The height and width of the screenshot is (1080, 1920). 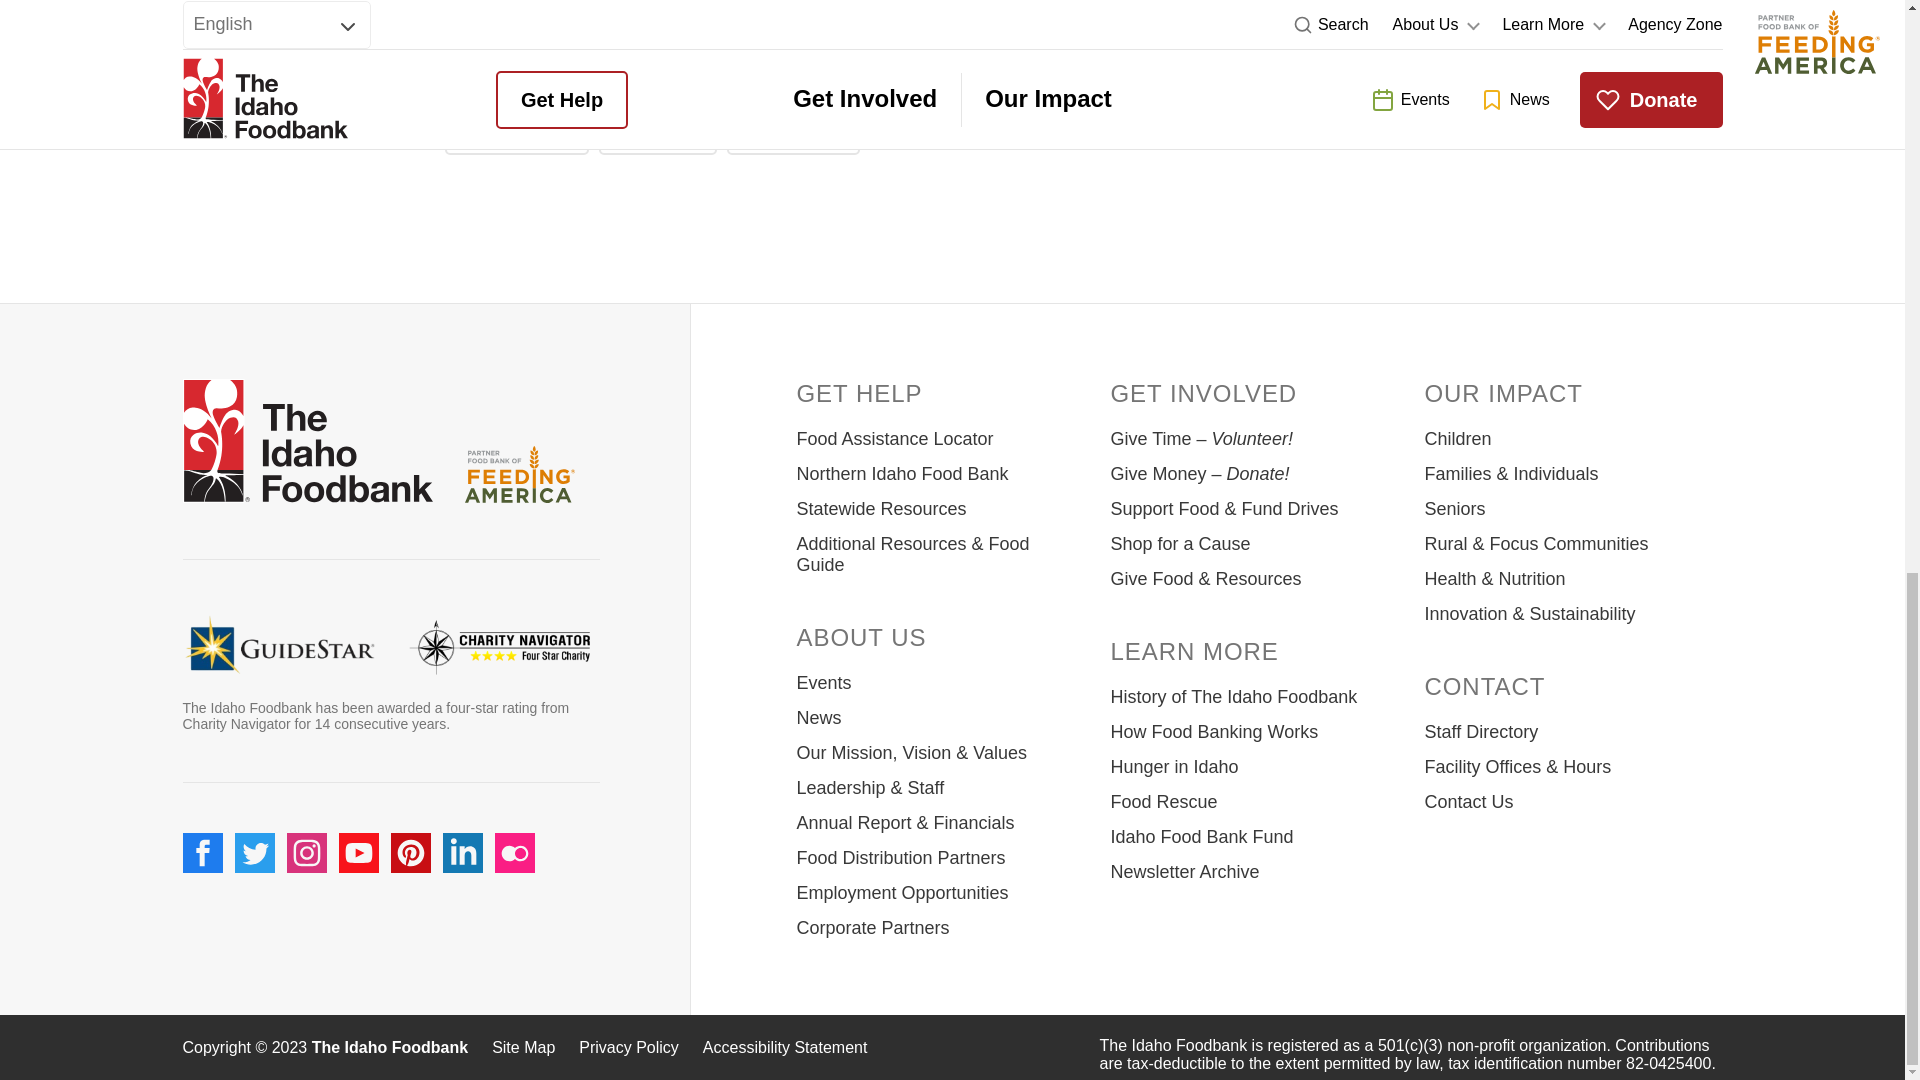 I want to click on flickr, so click(x=513, y=795).